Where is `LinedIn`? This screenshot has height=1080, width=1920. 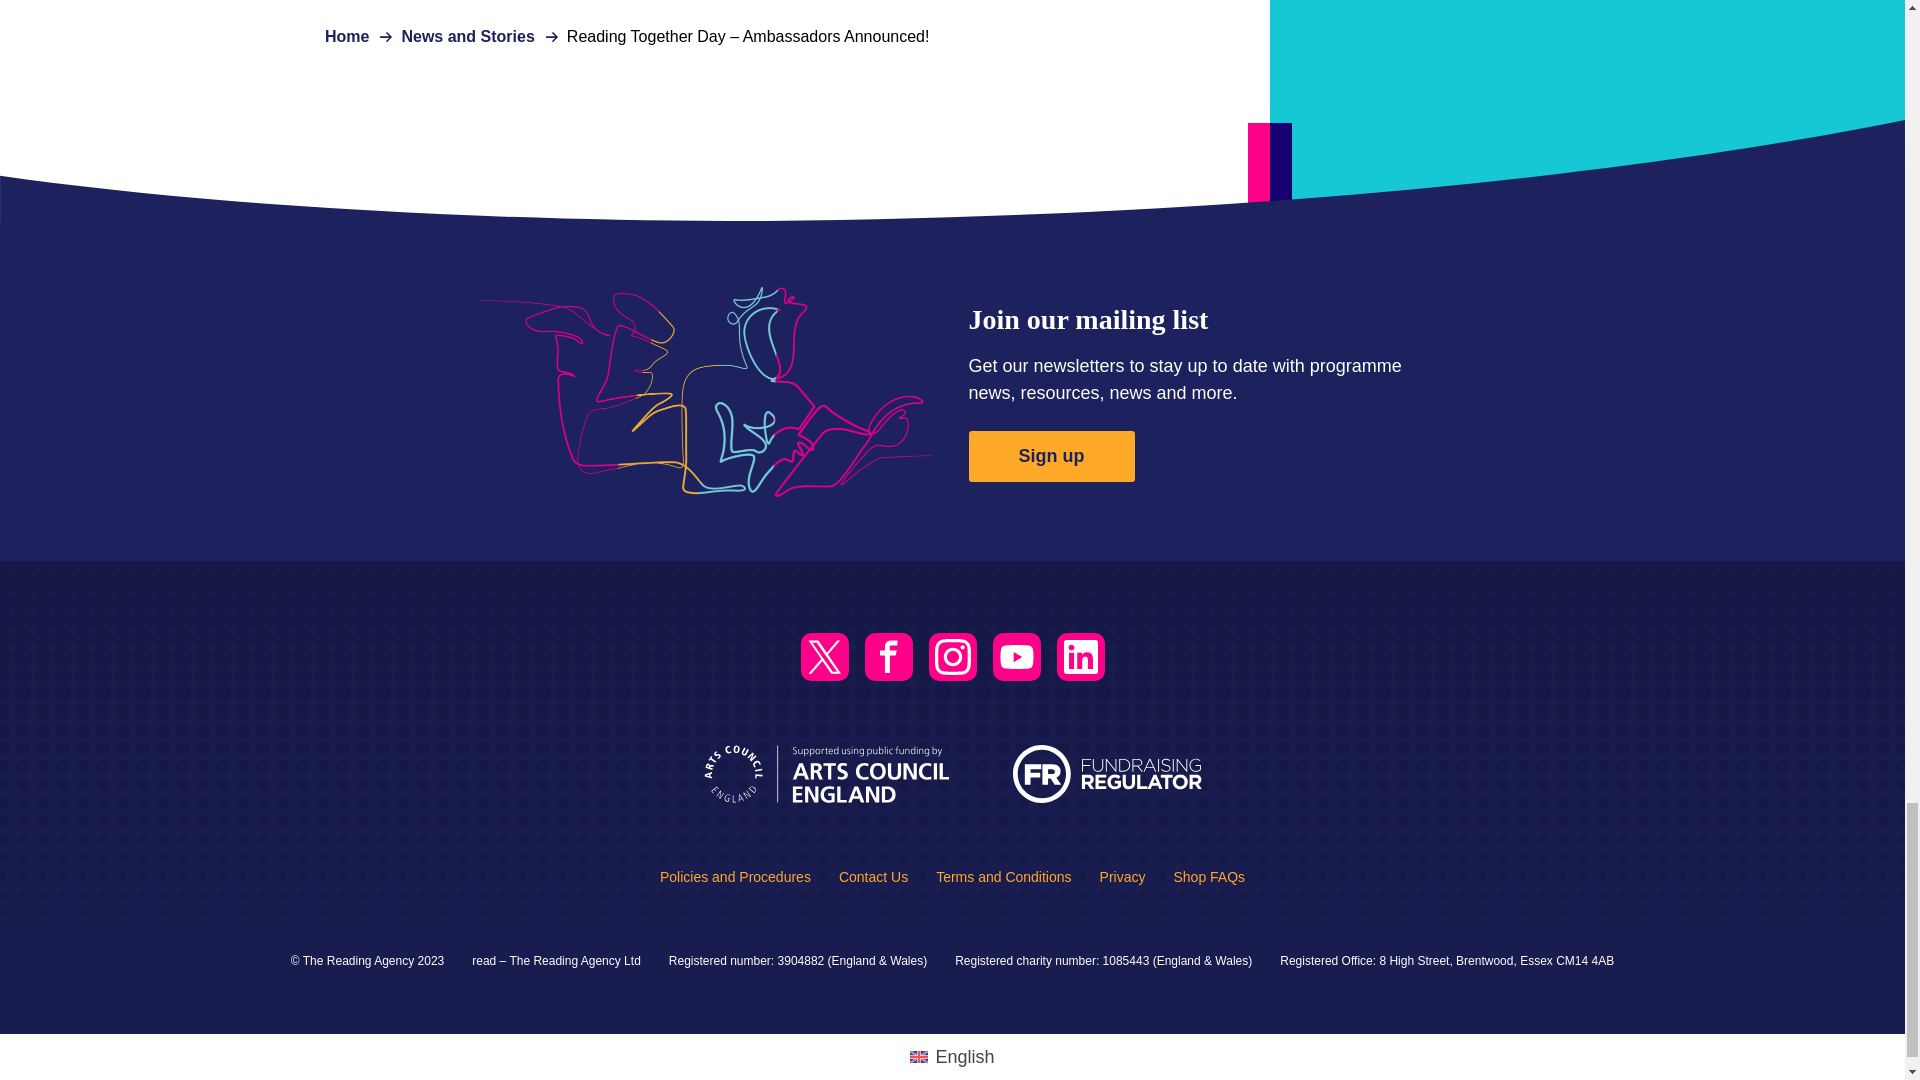
LinedIn is located at coordinates (1080, 656).